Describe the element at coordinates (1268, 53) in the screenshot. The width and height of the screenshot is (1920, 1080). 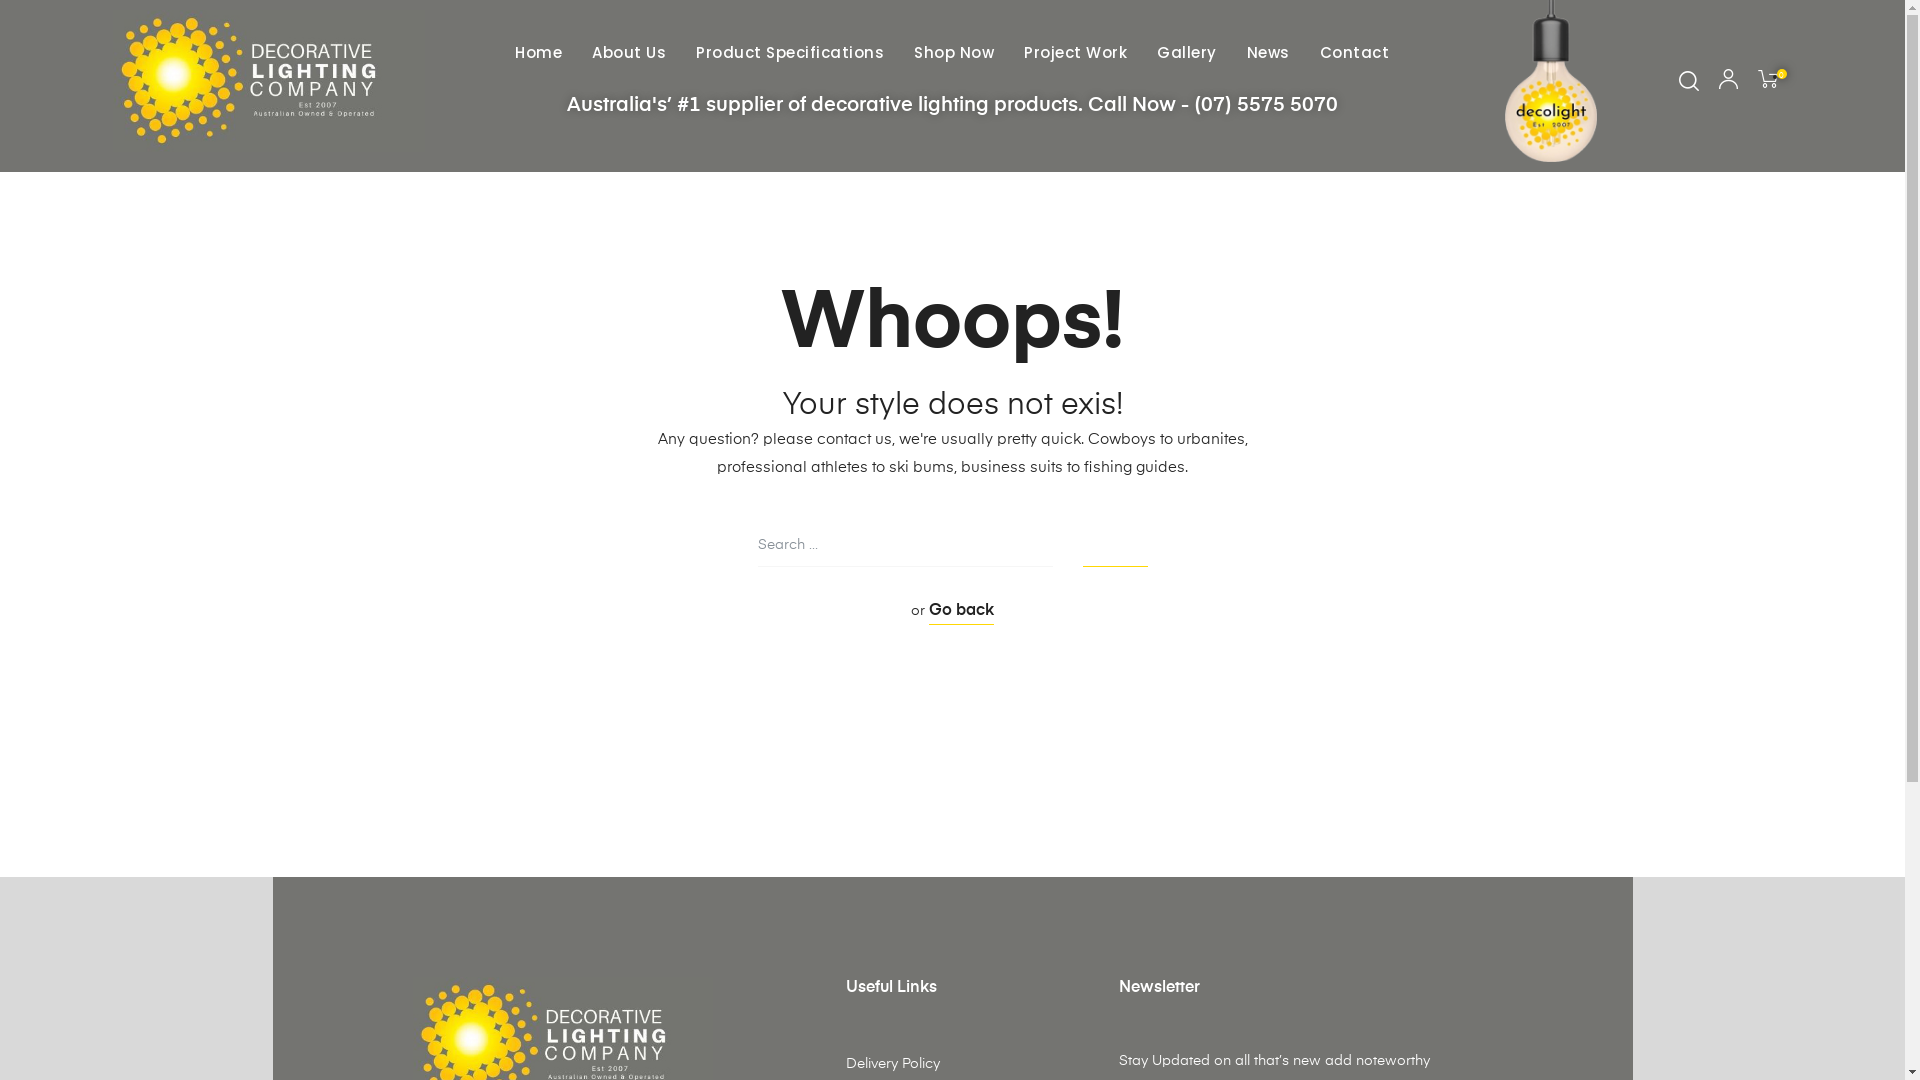
I see `News` at that location.